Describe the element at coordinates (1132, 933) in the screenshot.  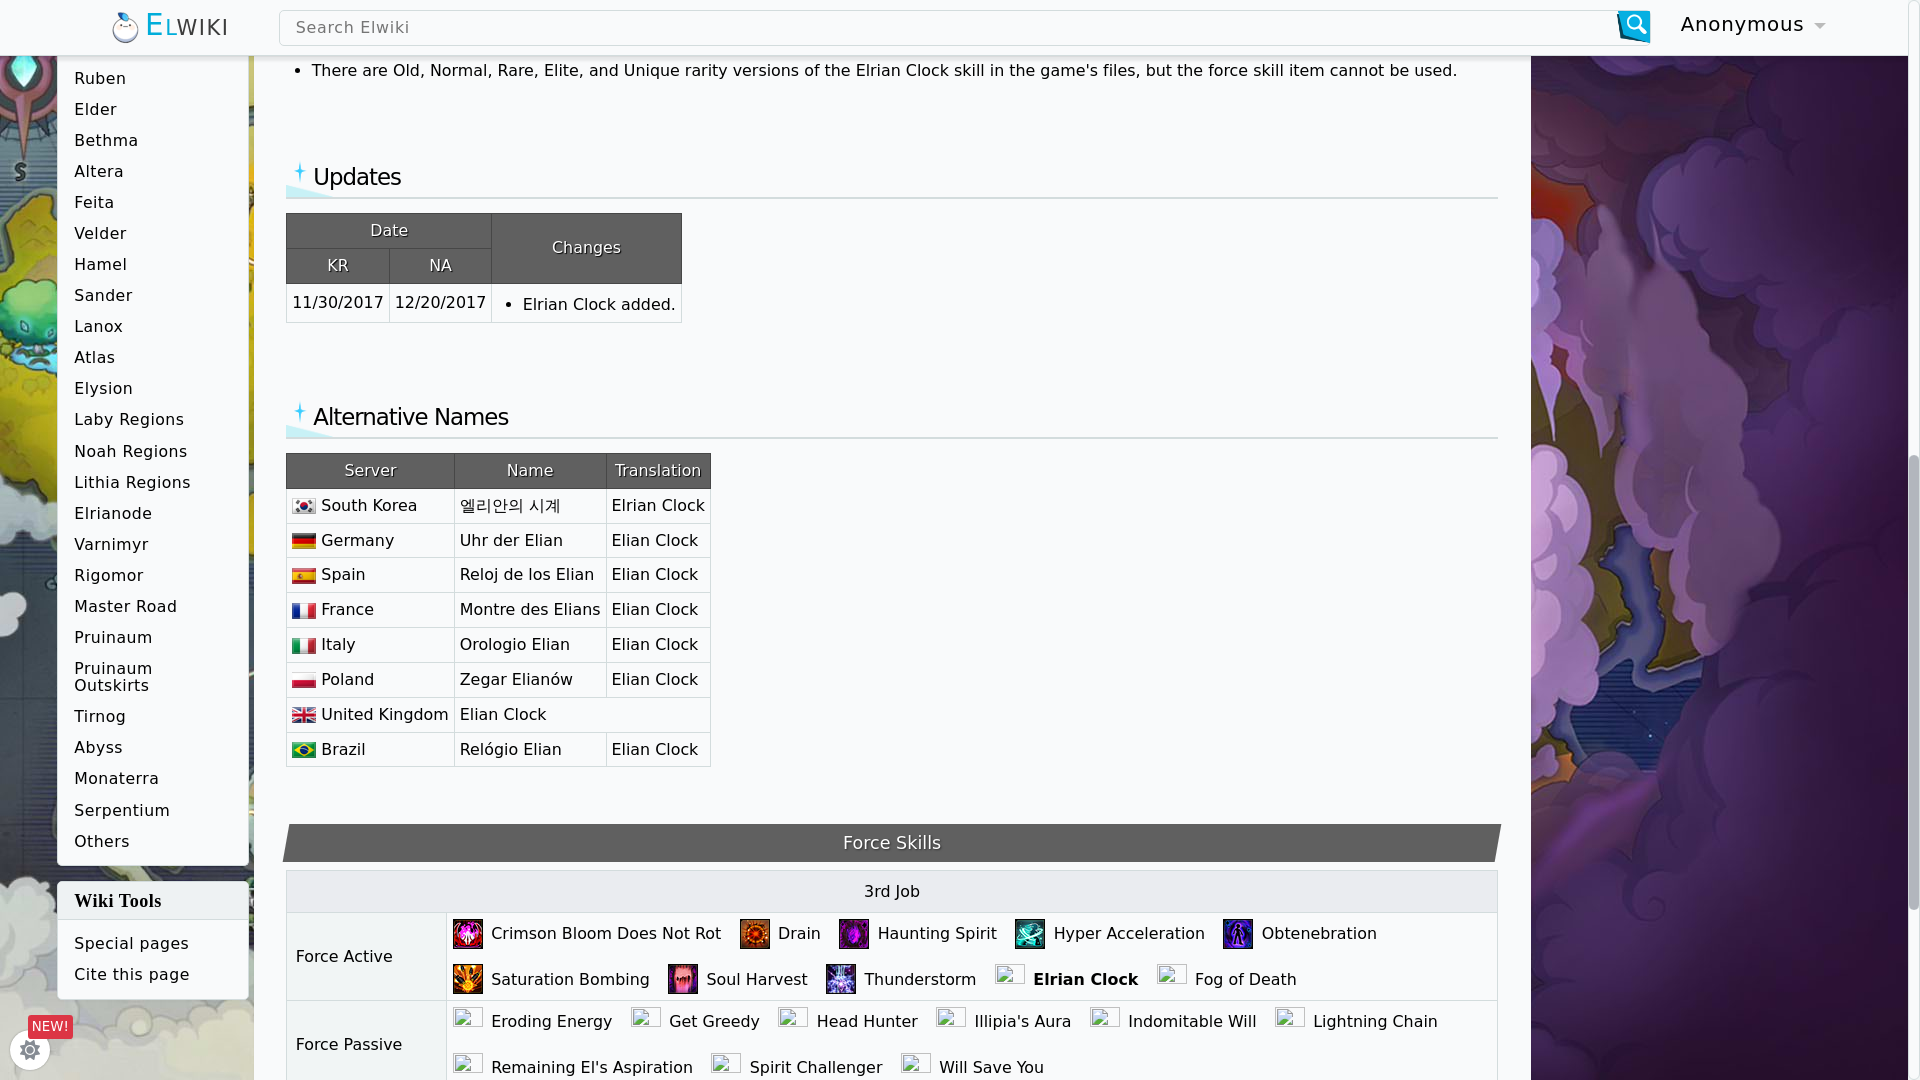
I see `Hyper Acceleration` at that location.